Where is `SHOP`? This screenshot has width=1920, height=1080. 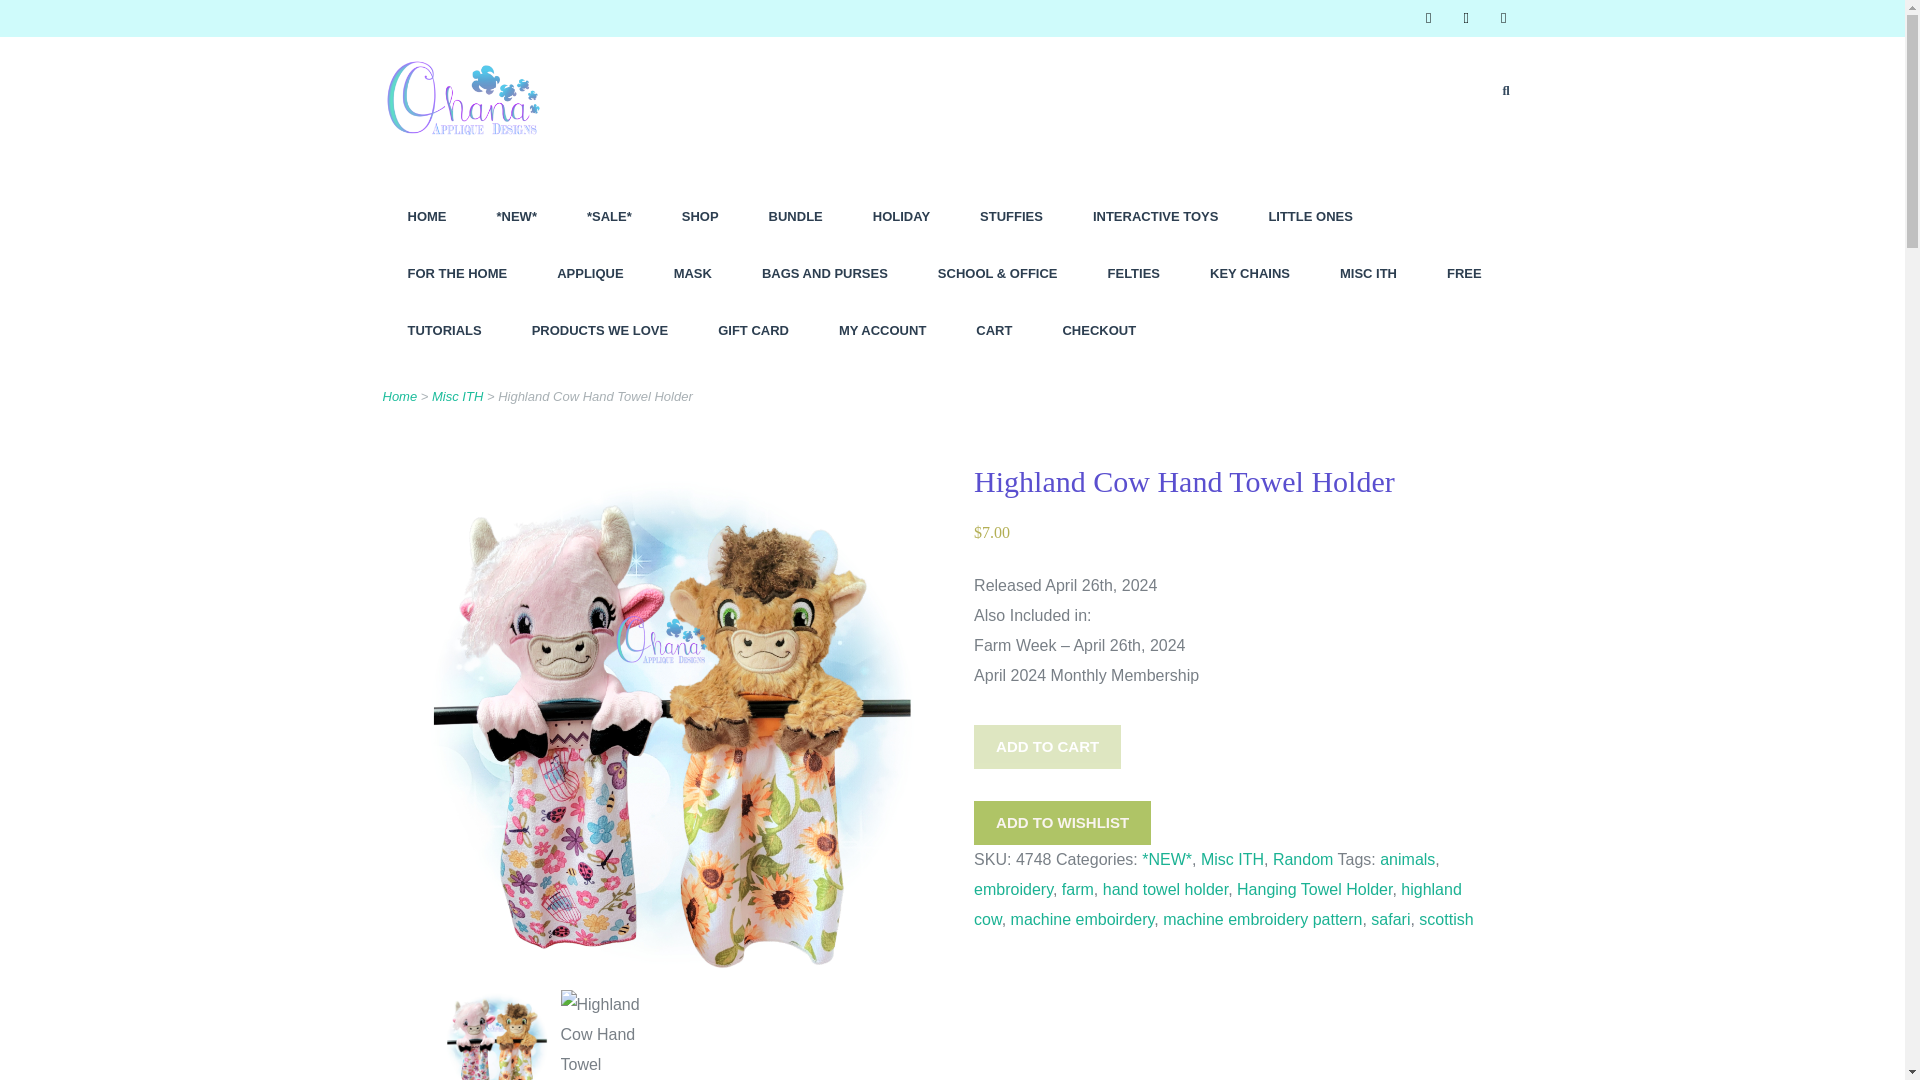
SHOP is located at coordinates (700, 216).